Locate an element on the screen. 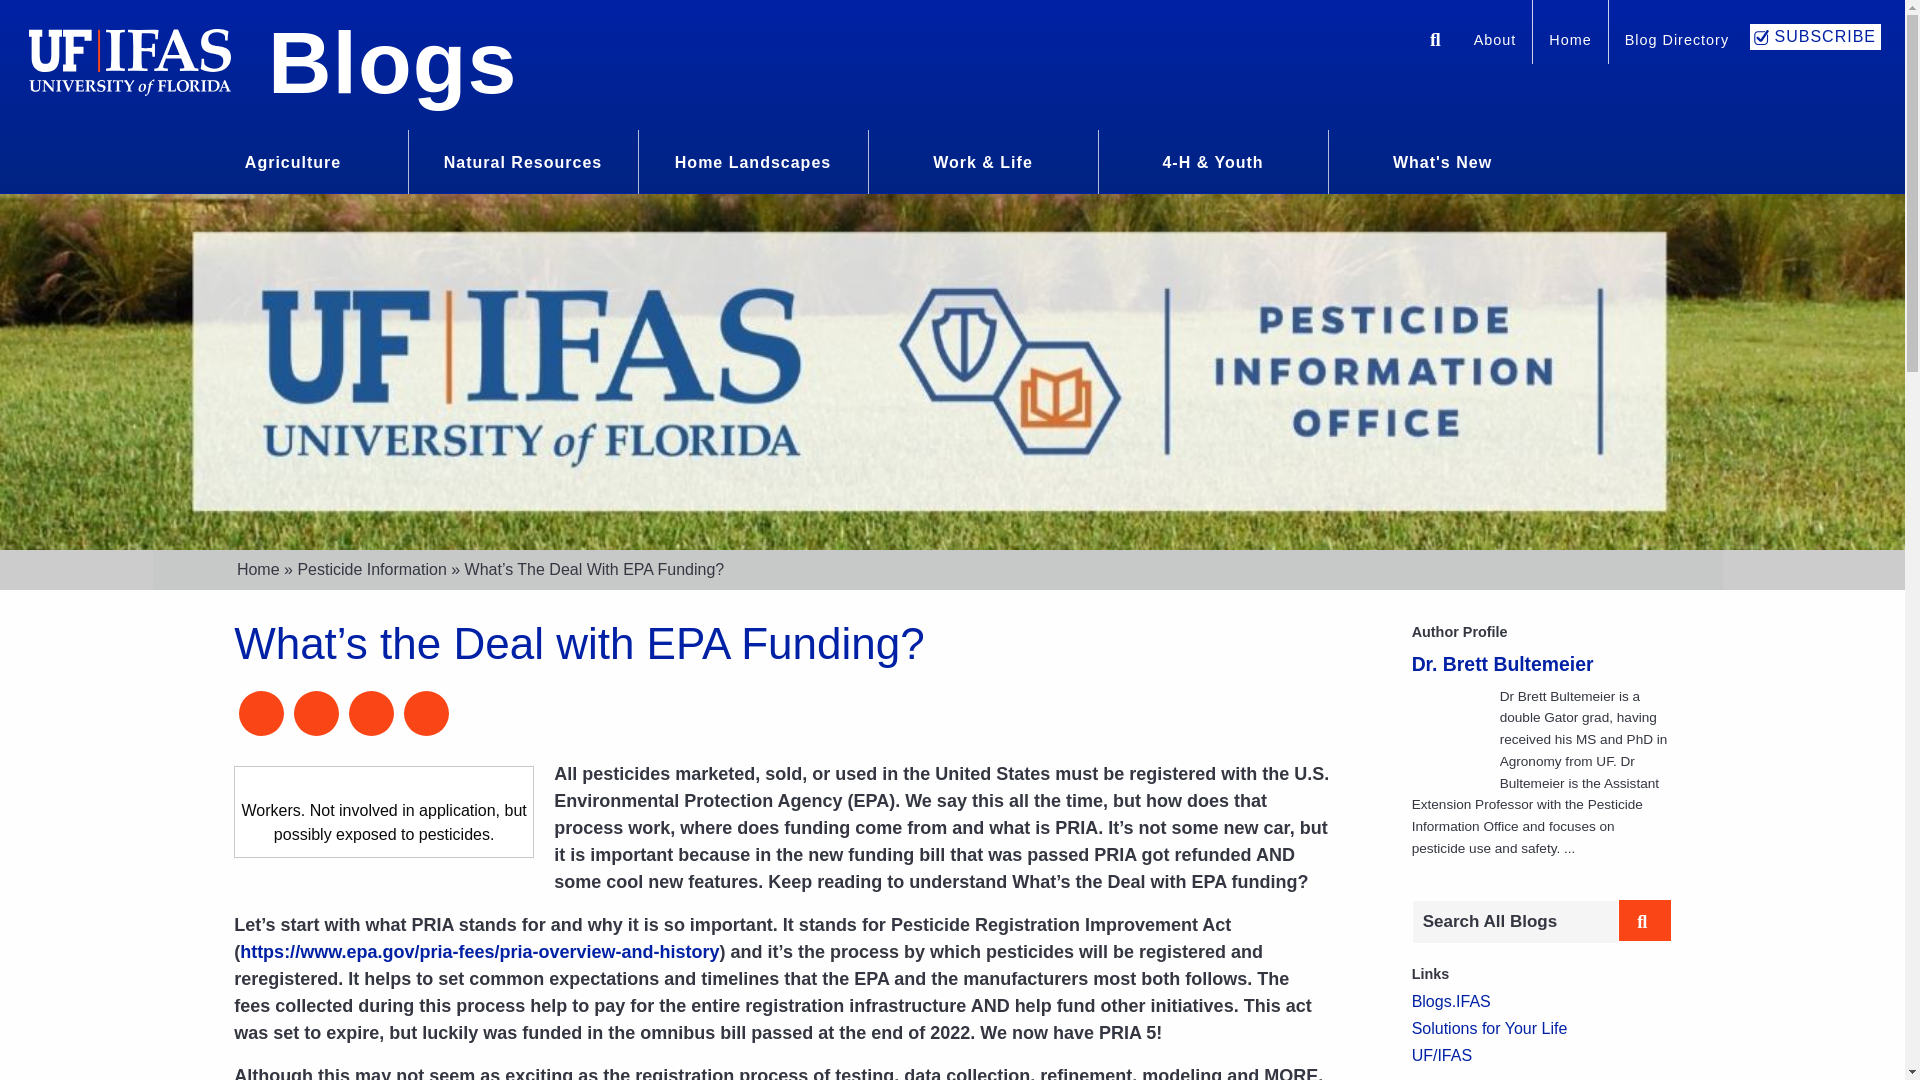 This screenshot has width=1920, height=1080. Blogs is located at coordinates (392, 62).